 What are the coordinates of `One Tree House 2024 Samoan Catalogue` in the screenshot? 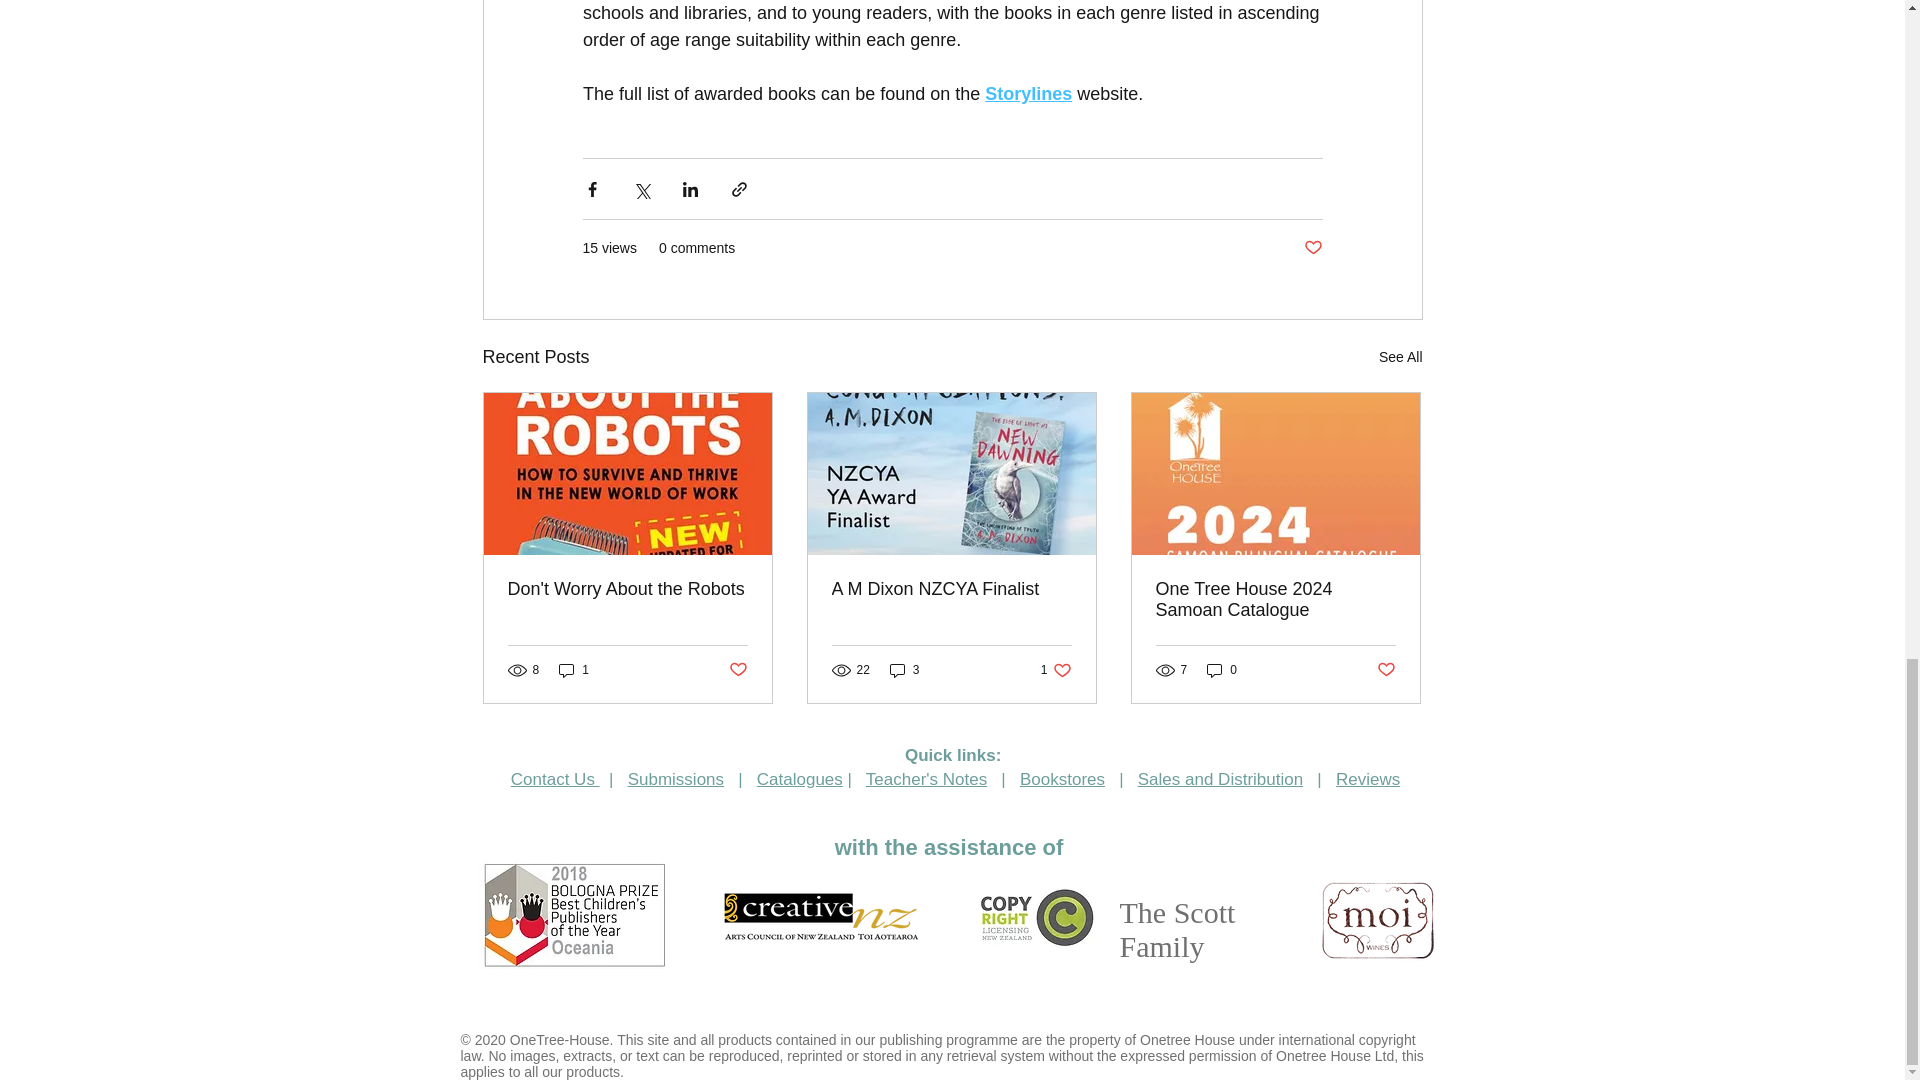 It's located at (574, 670).